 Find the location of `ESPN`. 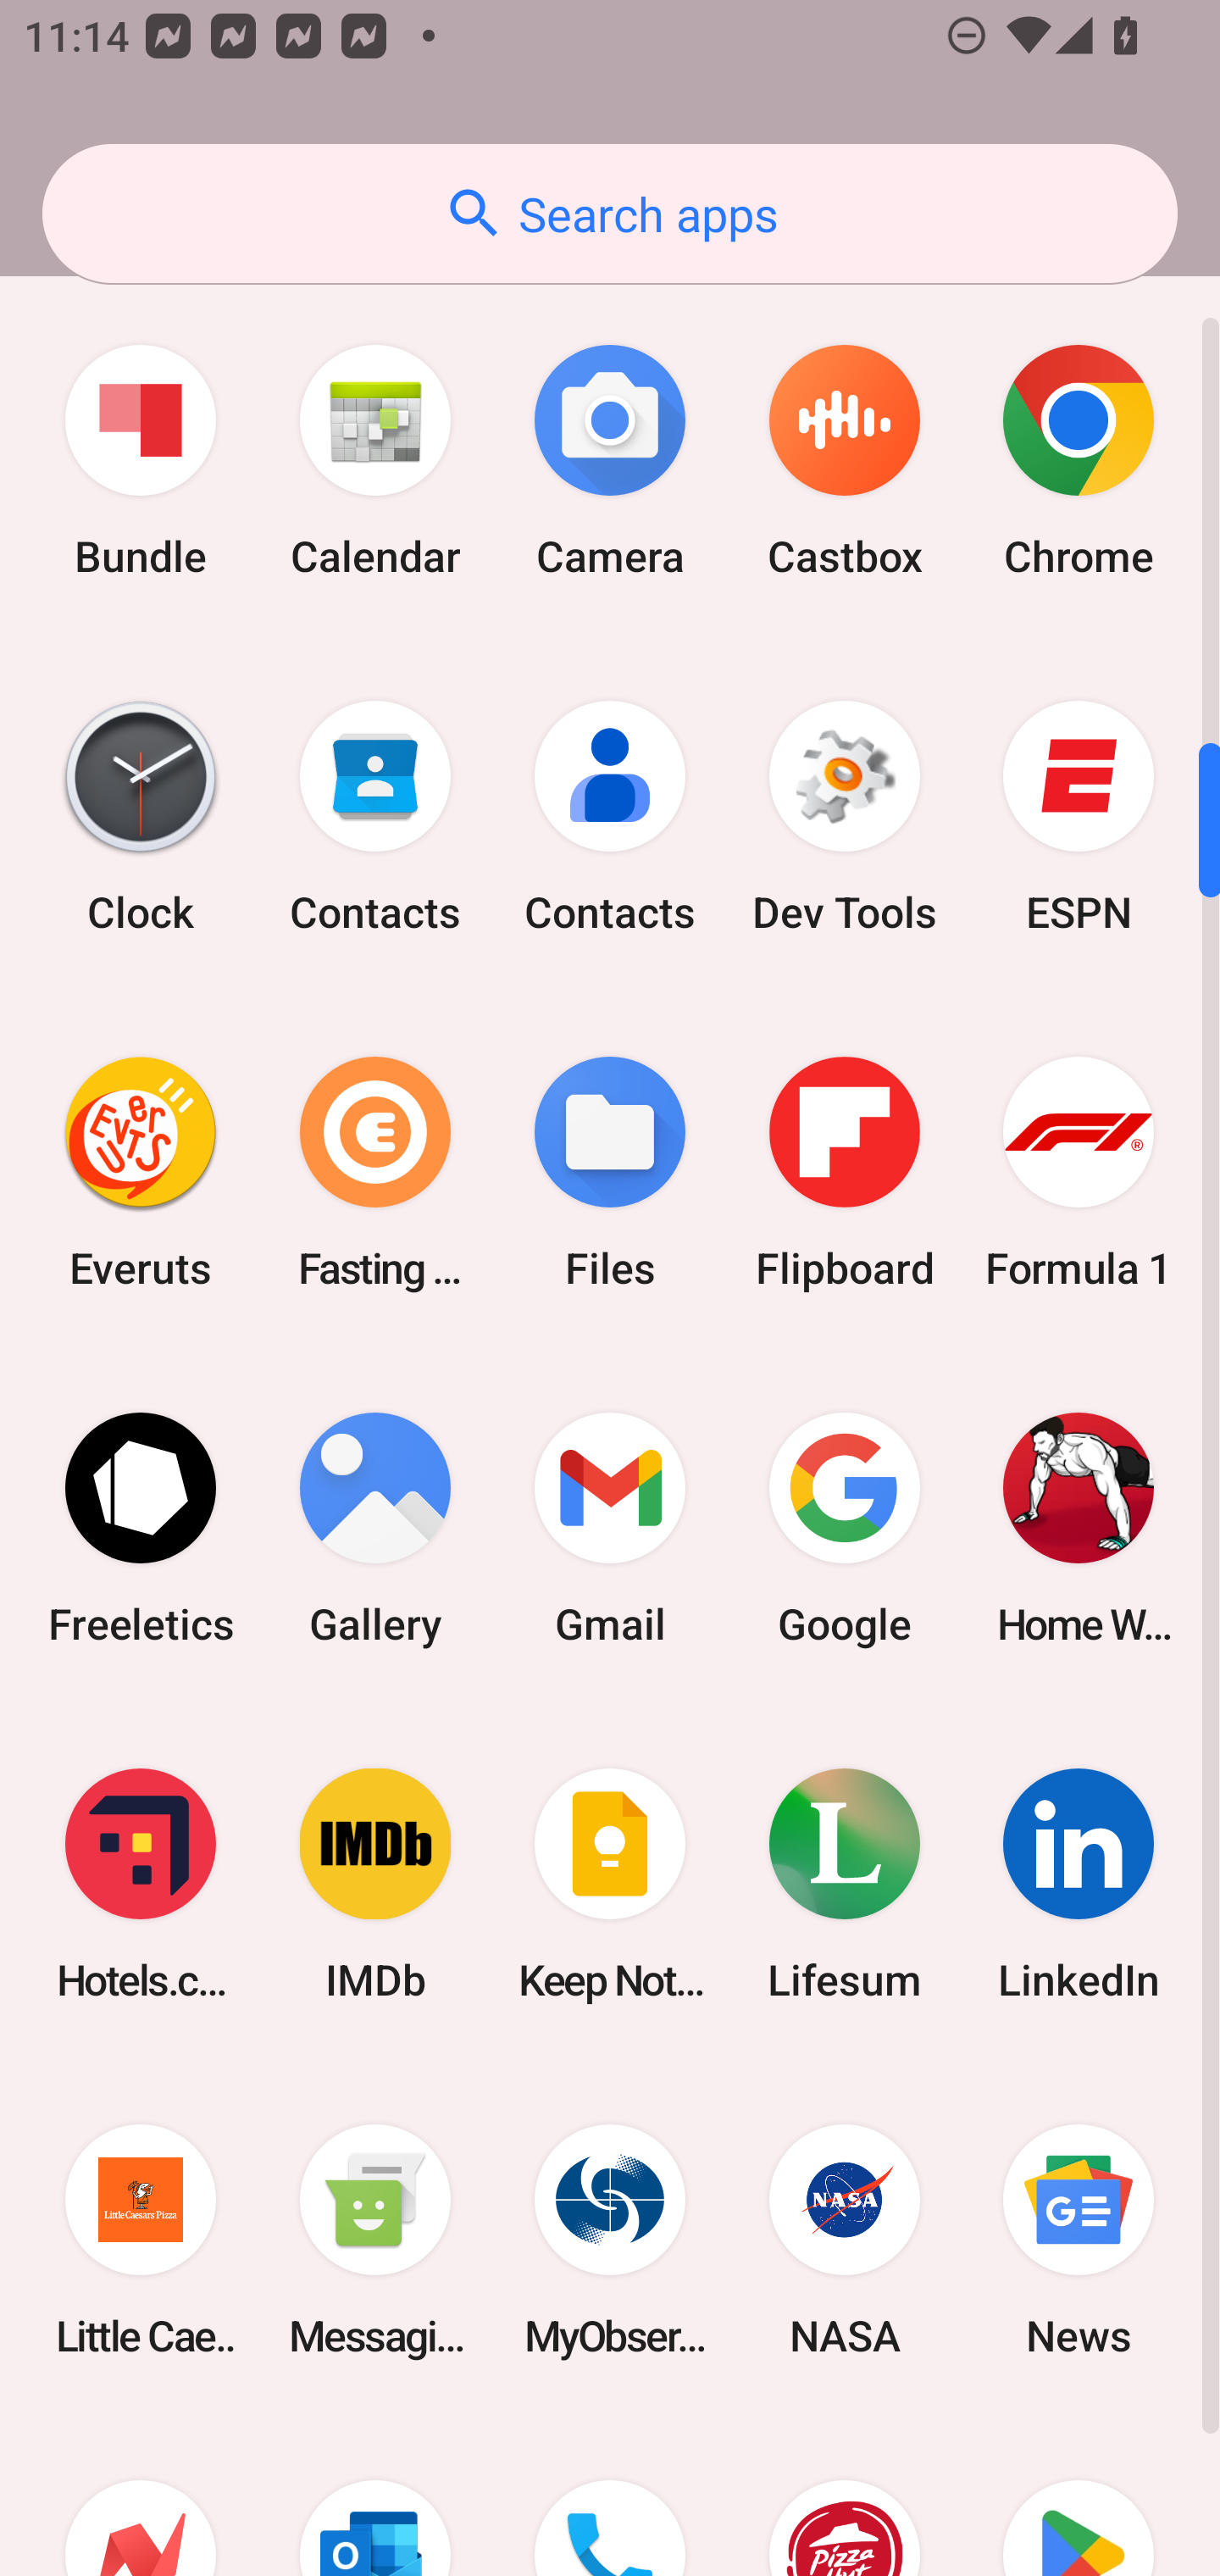

ESPN is located at coordinates (1079, 816).